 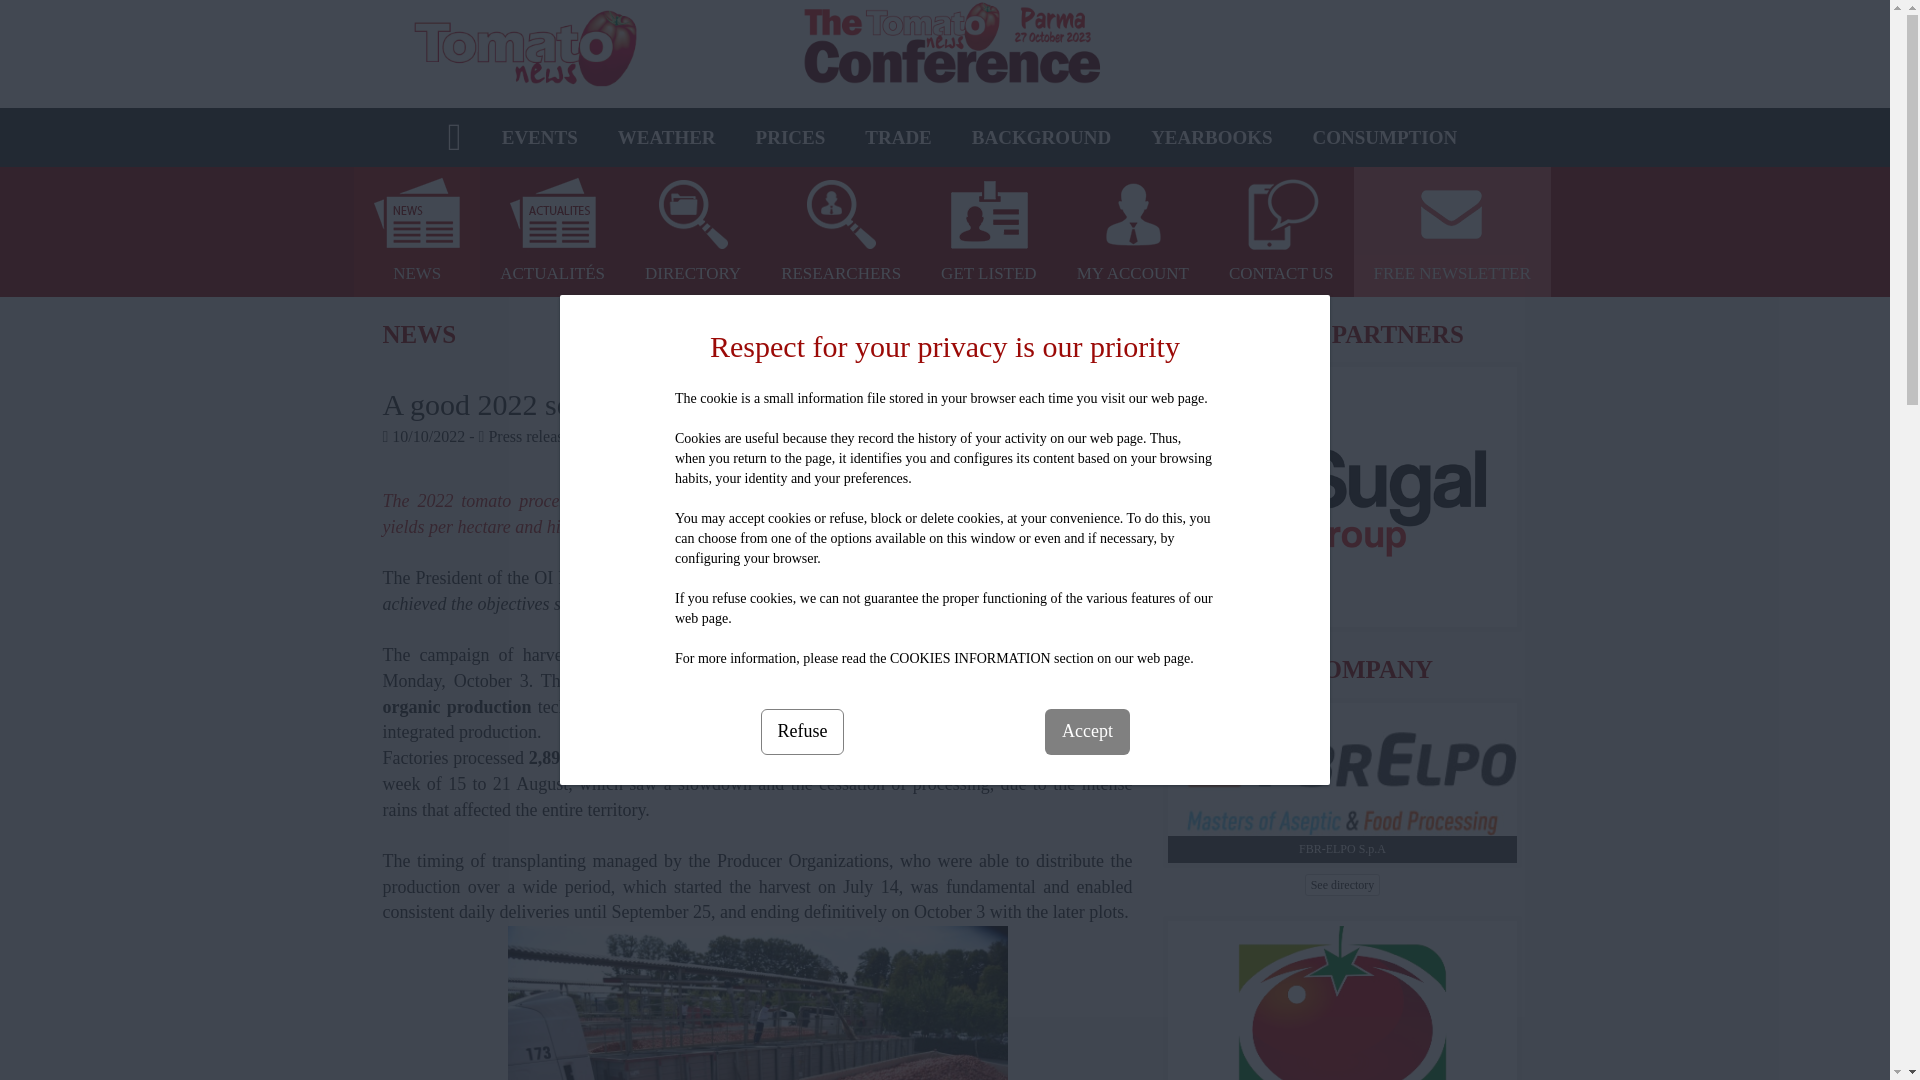 What do you see at coordinates (1281, 231) in the screenshot?
I see `CONTACT US` at bounding box center [1281, 231].